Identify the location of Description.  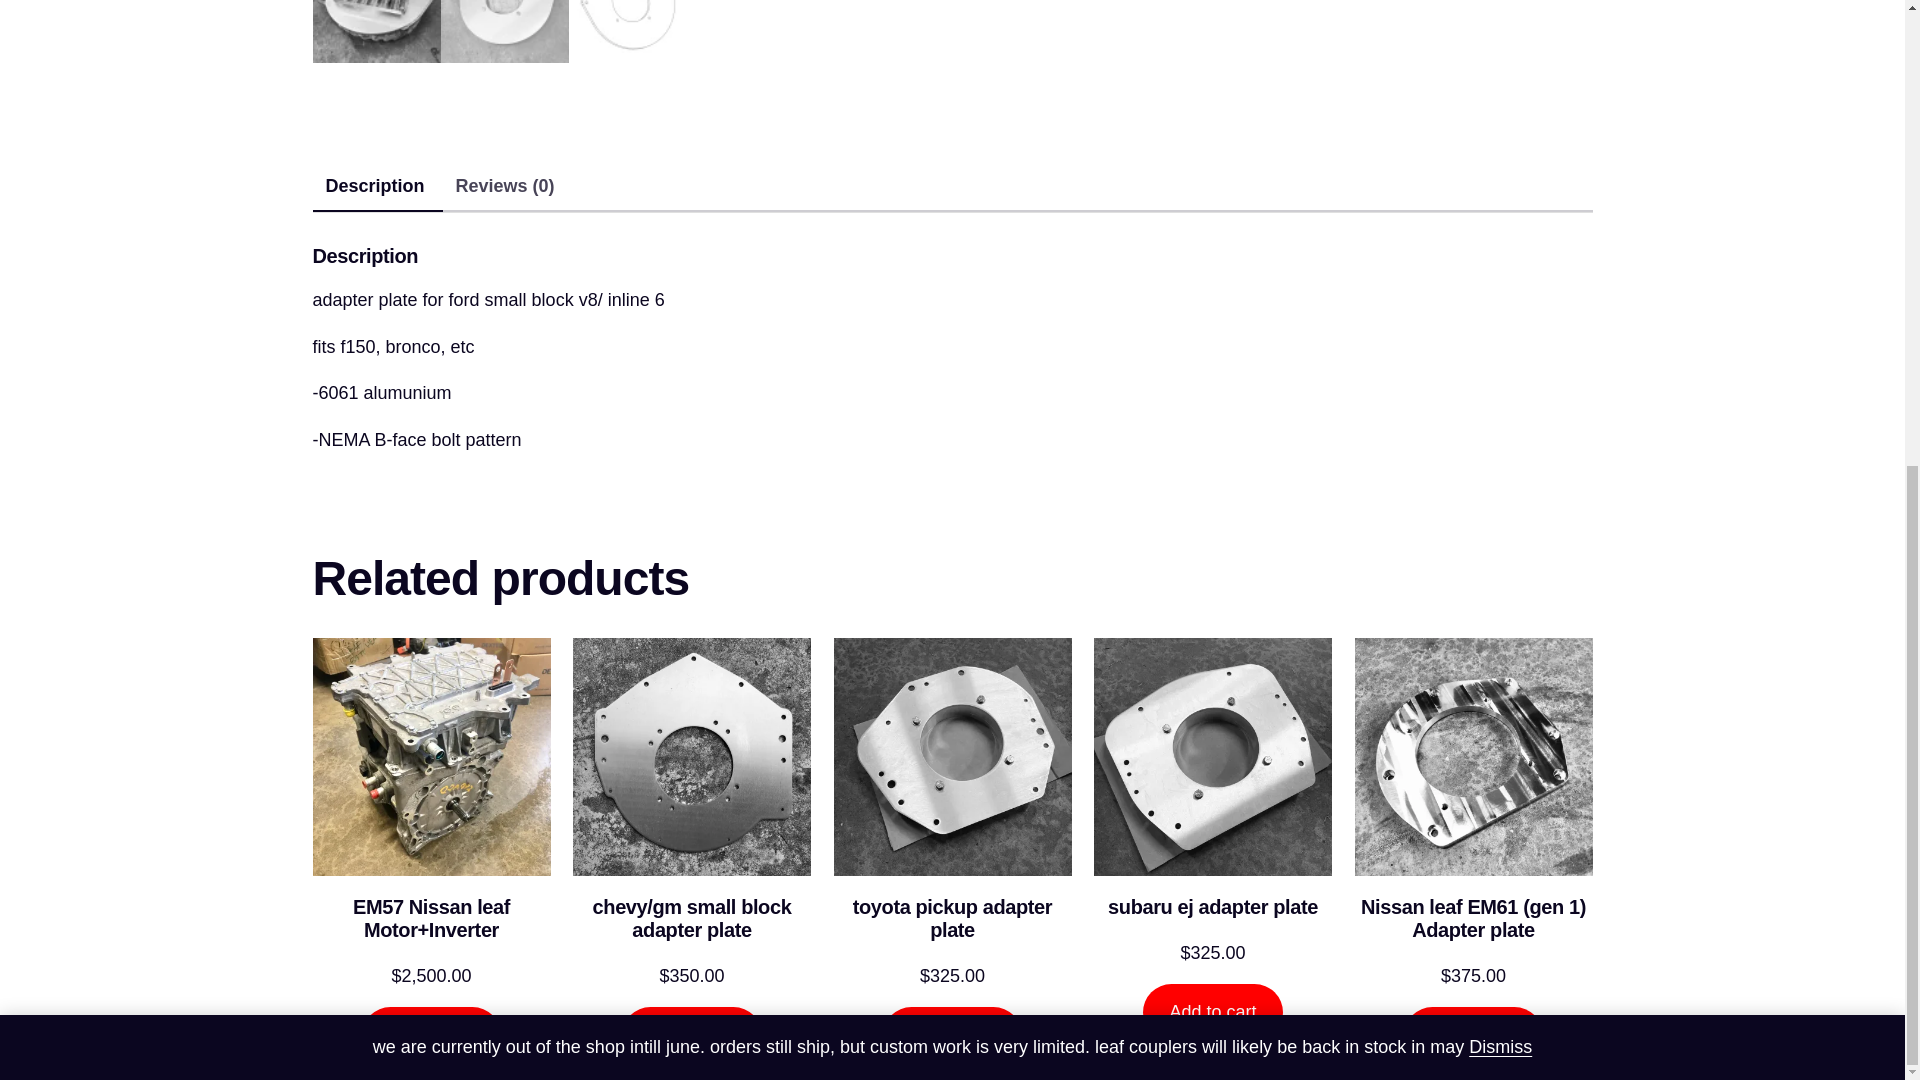
(375, 186).